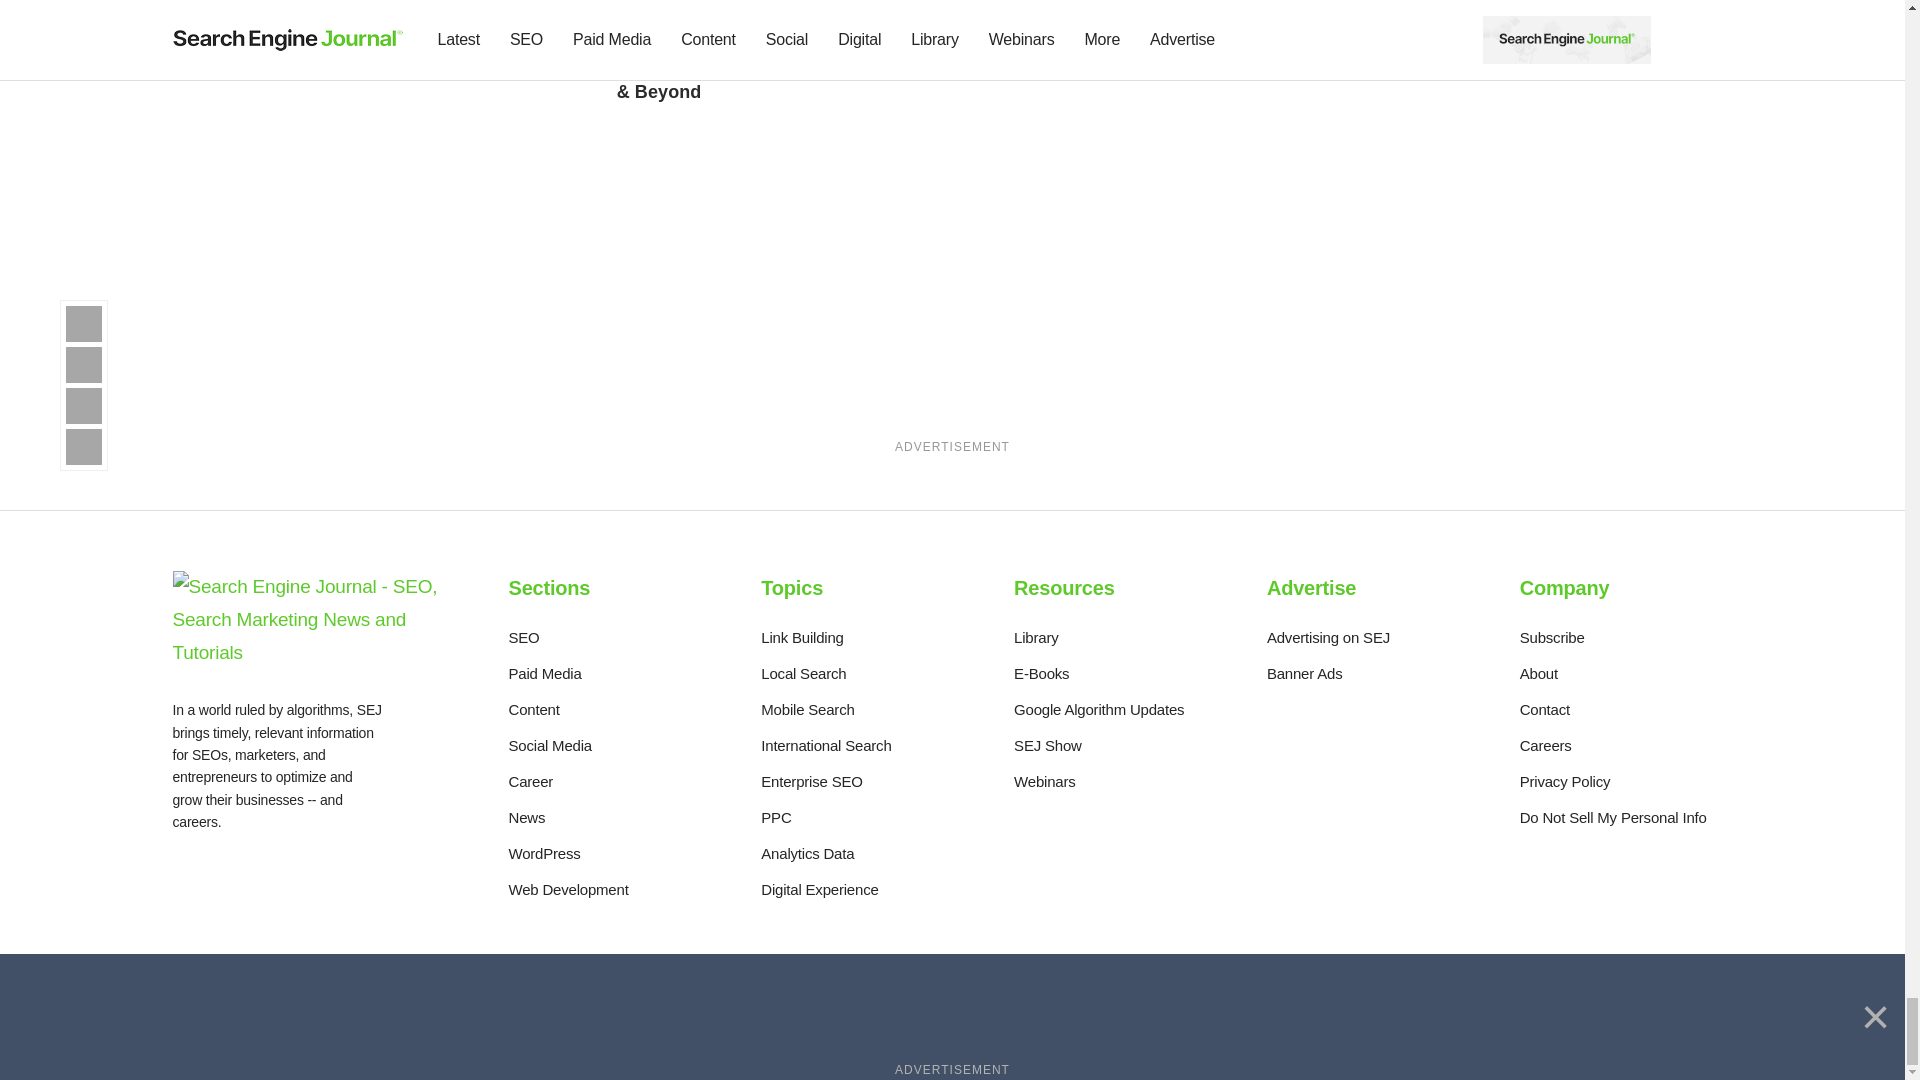 The height and width of the screenshot is (1080, 1920). I want to click on Read the Article, so click(730, 4).